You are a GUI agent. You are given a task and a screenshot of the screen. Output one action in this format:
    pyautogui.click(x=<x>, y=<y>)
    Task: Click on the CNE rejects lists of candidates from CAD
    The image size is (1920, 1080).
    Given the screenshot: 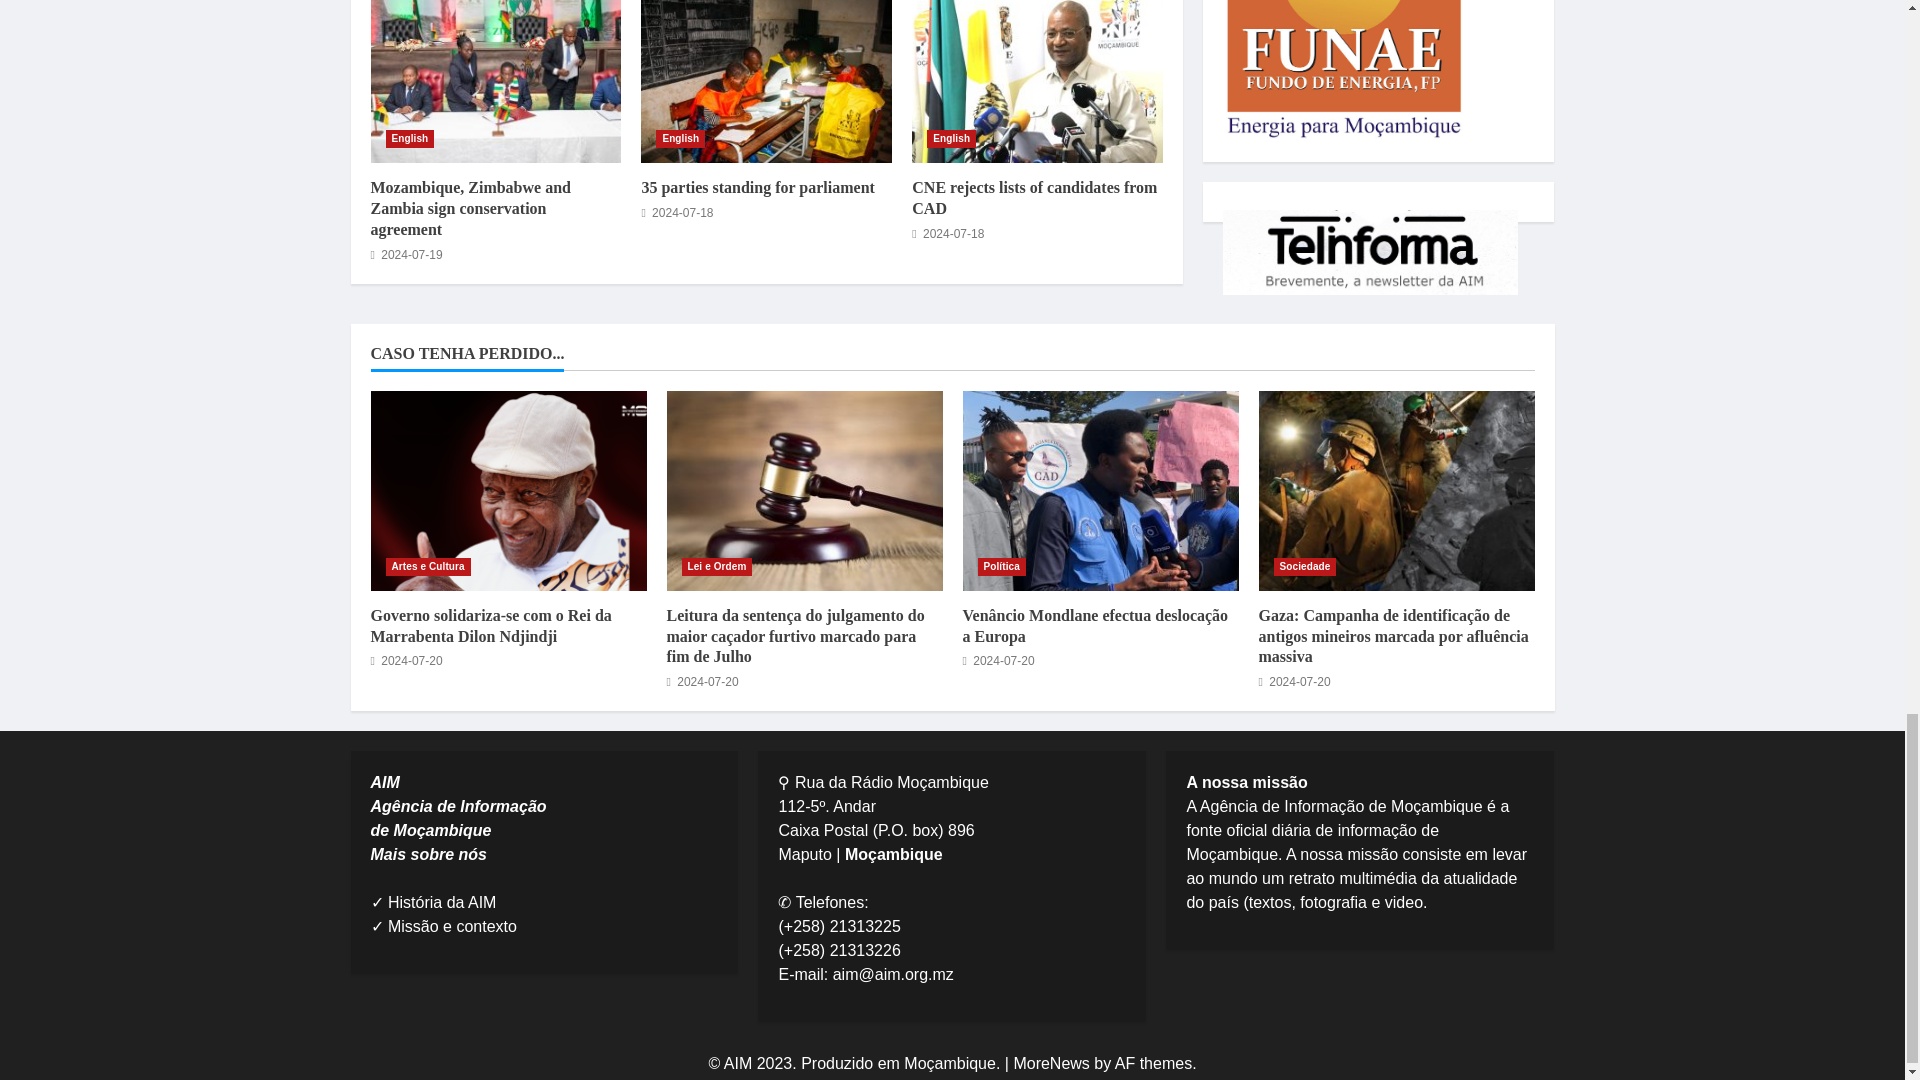 What is the action you would take?
    pyautogui.click(x=1038, y=82)
    